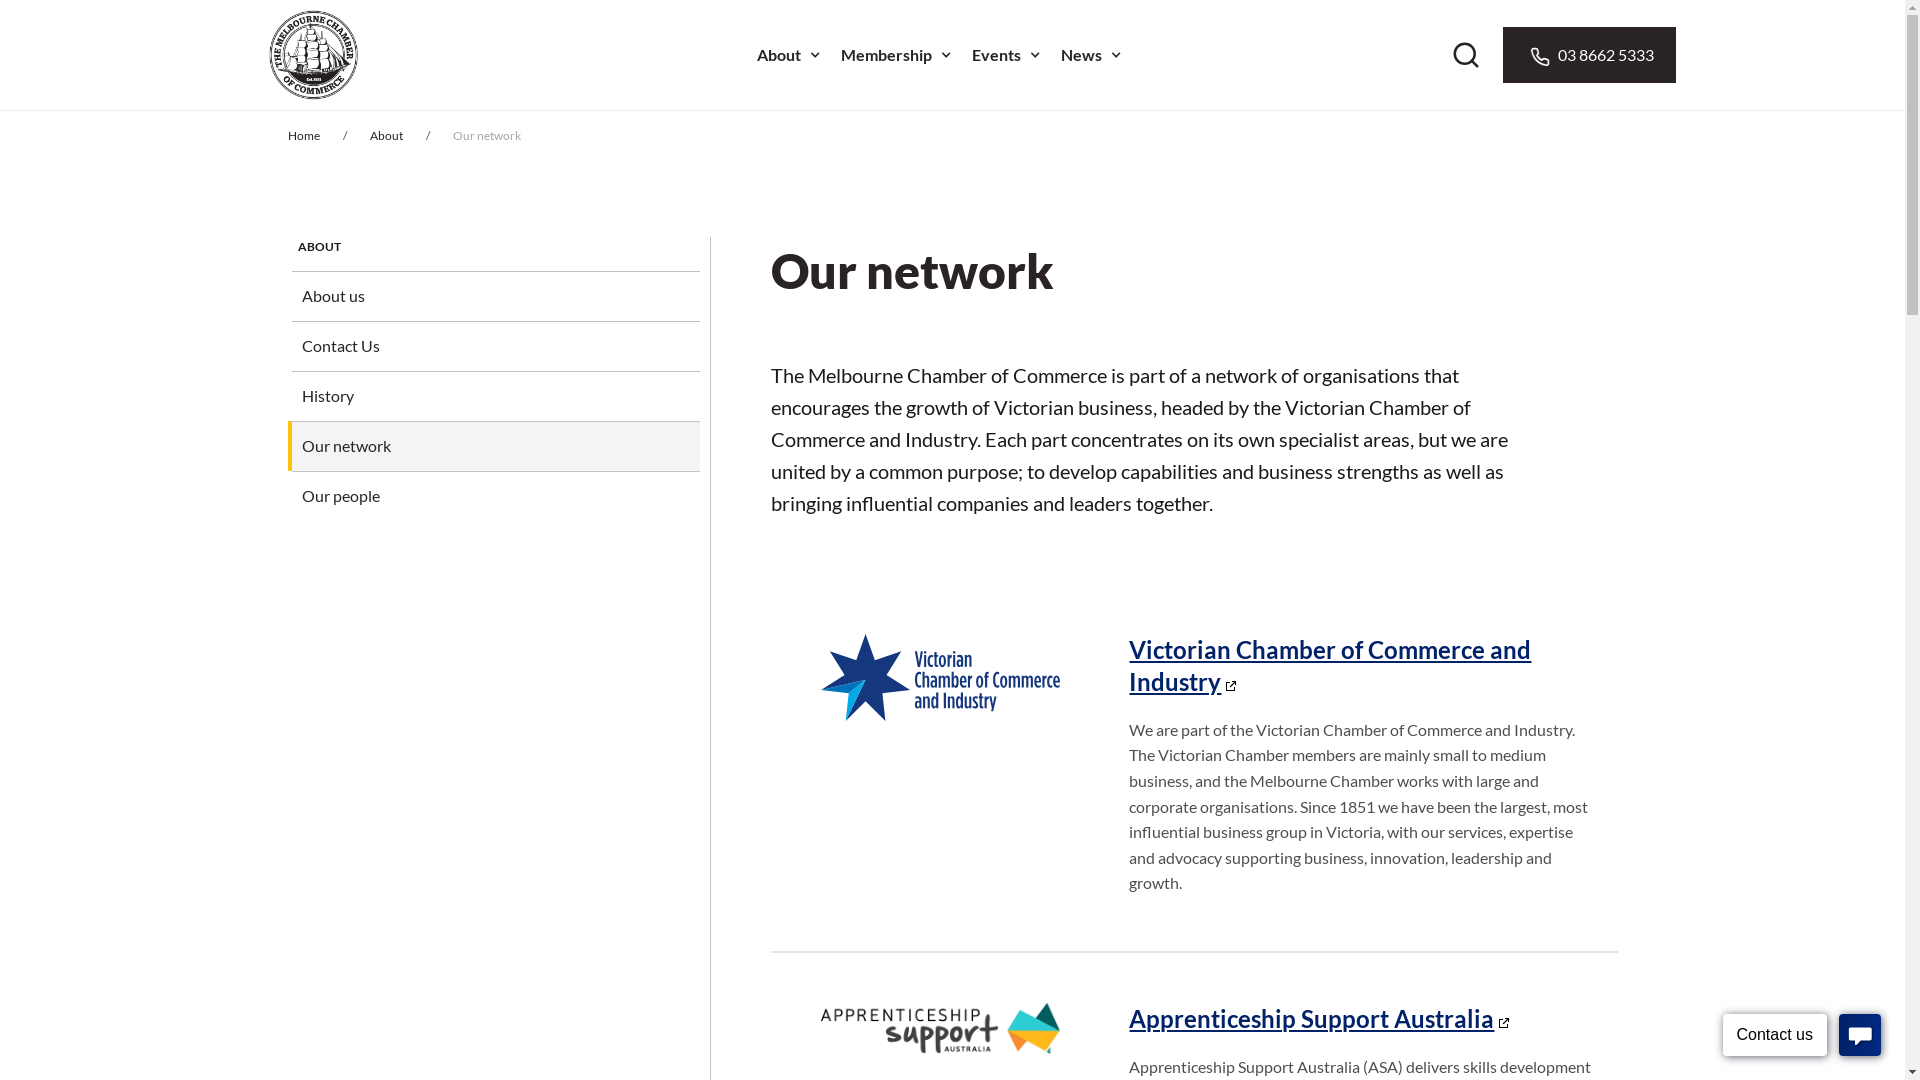 The width and height of the screenshot is (1920, 1080). Describe the element at coordinates (1802, 1038) in the screenshot. I see `Pure Chat Live Chat` at that location.